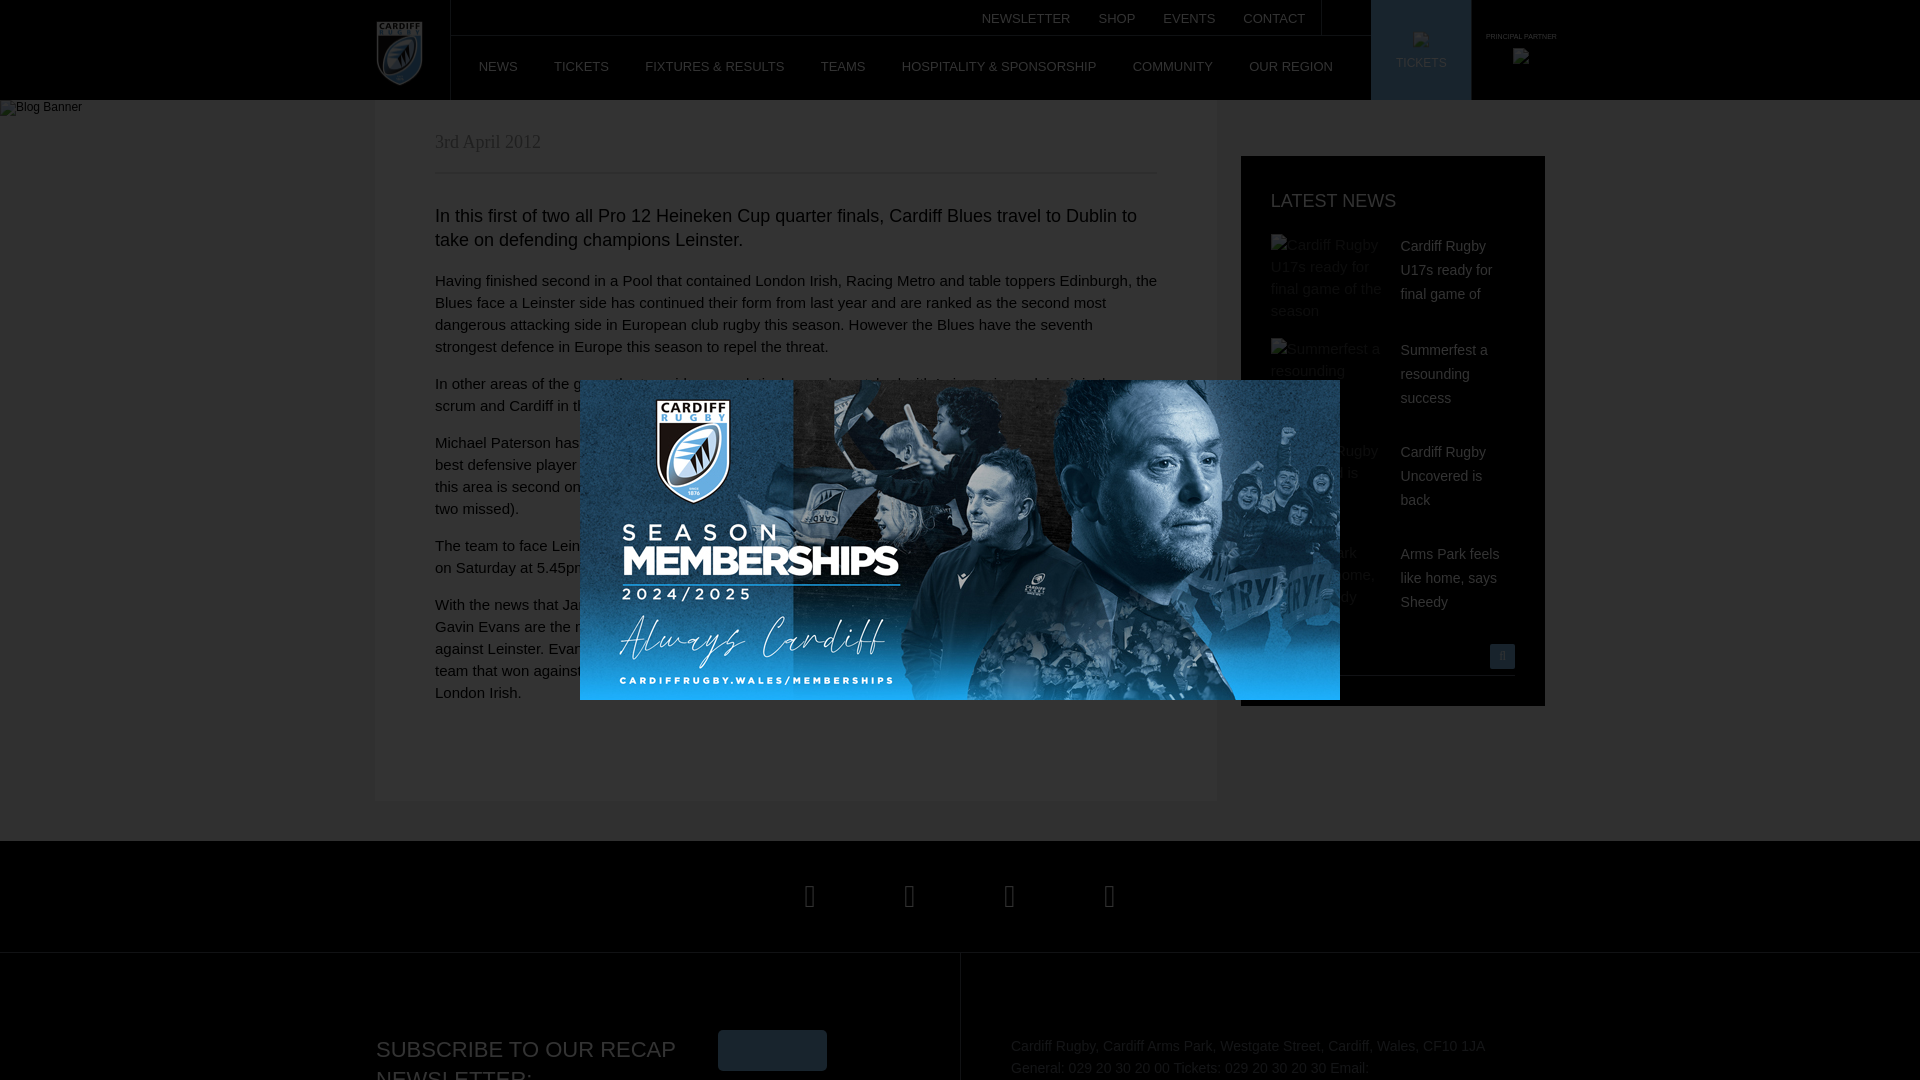 The height and width of the screenshot is (1080, 1920). I want to click on EVENTS, so click(1189, 12).